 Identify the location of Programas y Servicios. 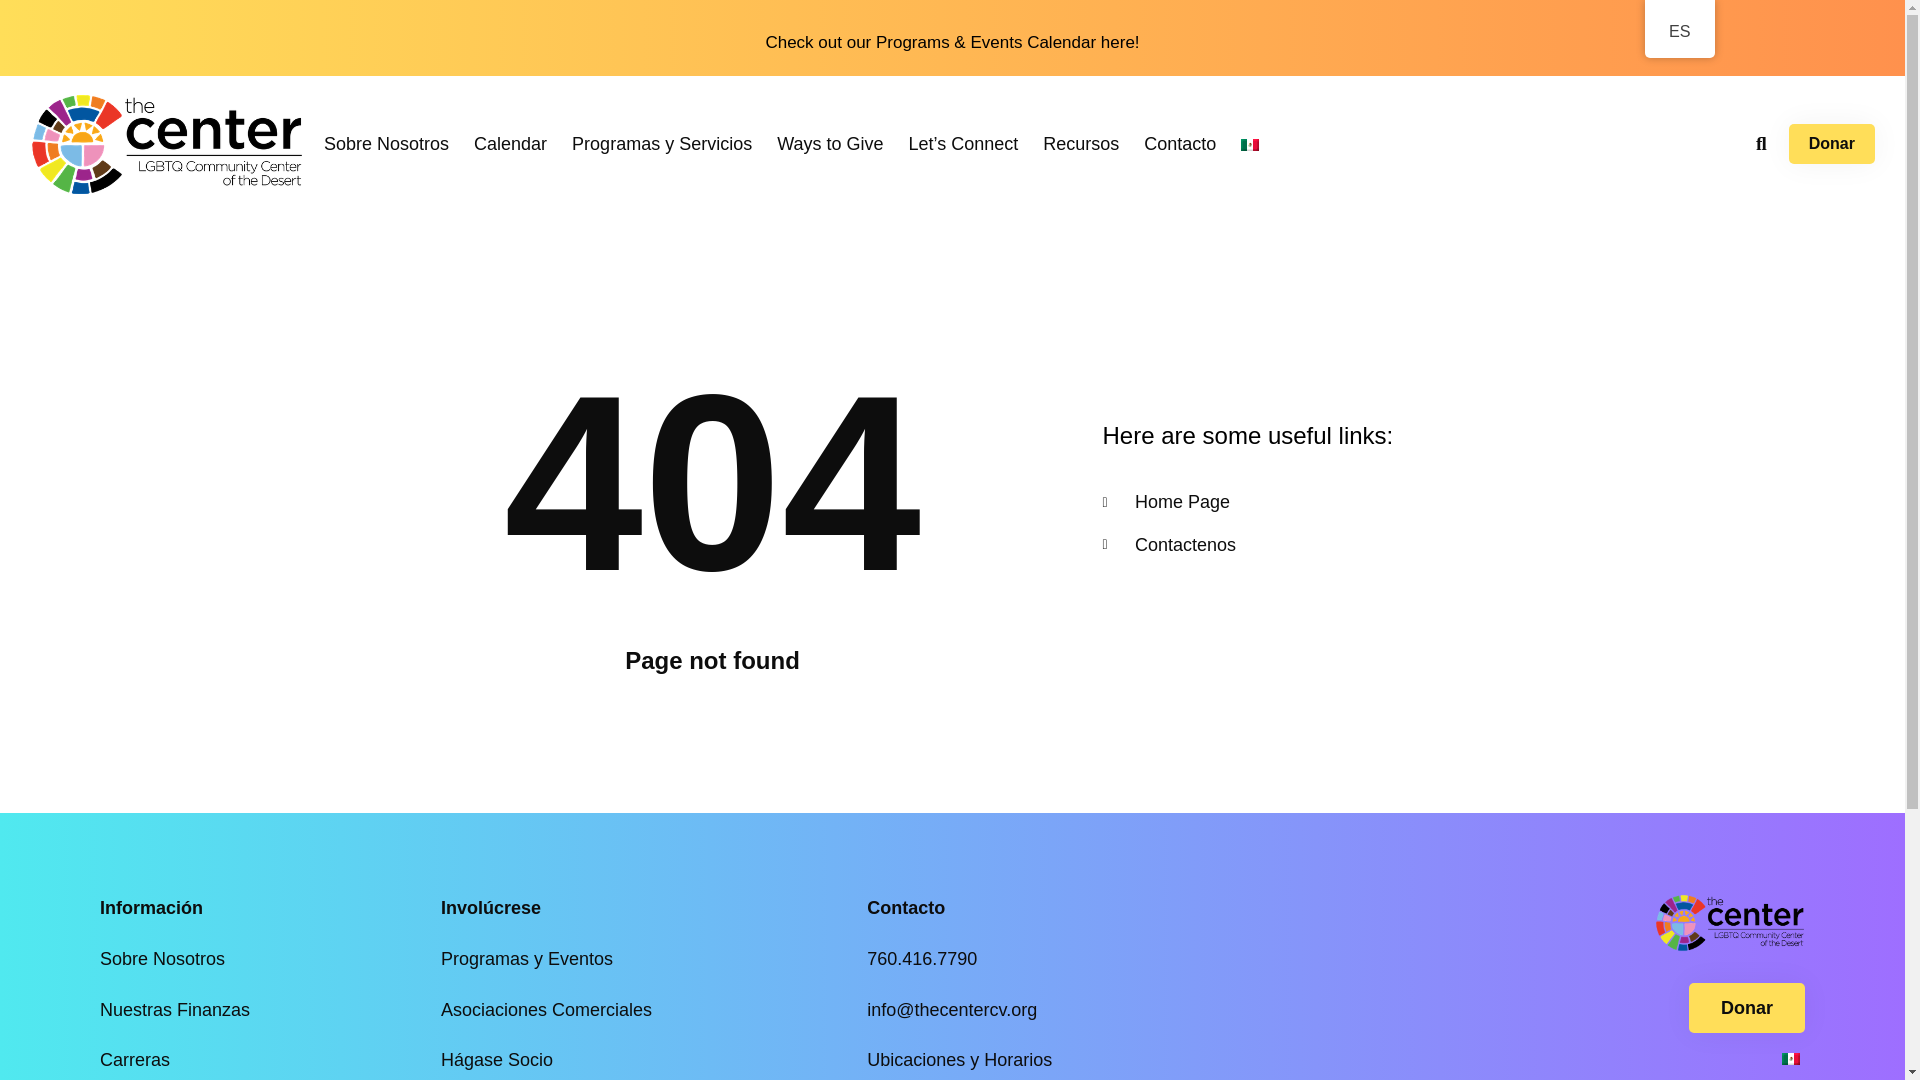
(662, 144).